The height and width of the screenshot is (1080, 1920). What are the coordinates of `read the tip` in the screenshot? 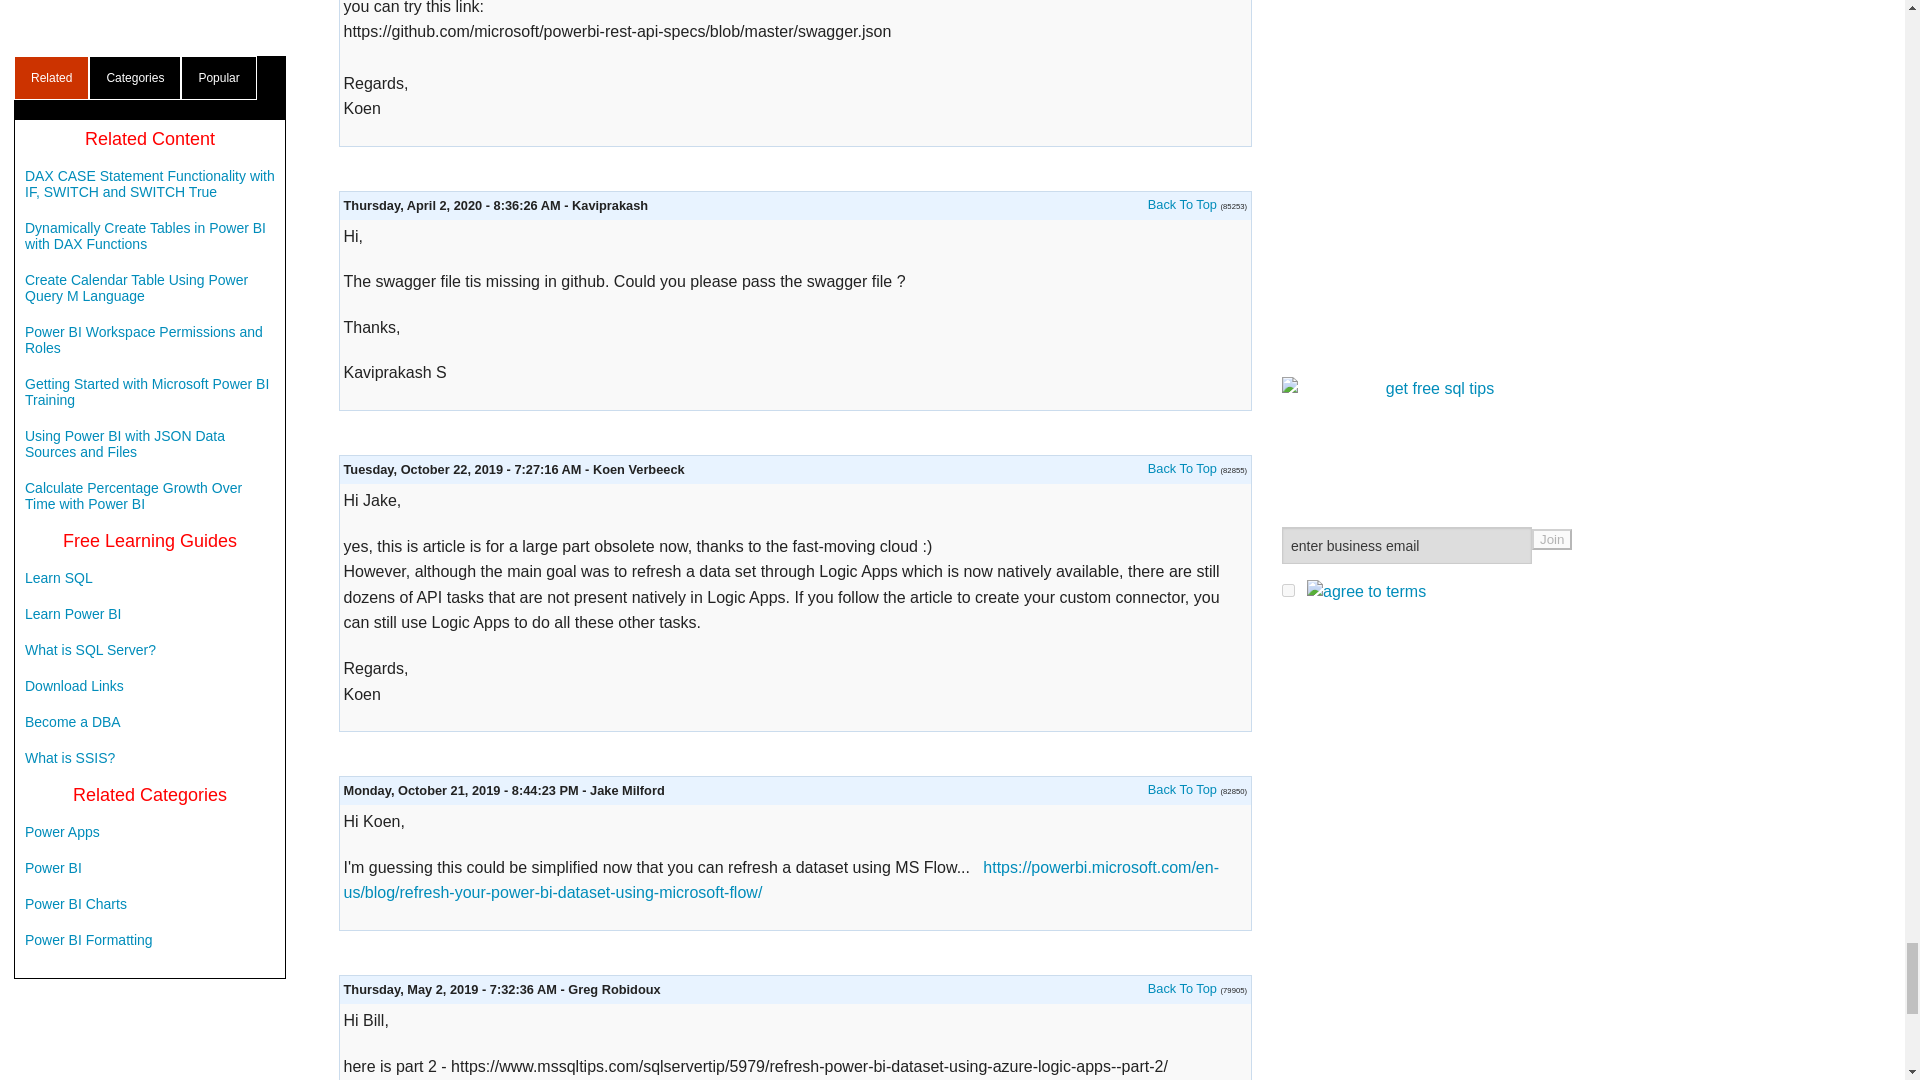 It's located at (1182, 204).